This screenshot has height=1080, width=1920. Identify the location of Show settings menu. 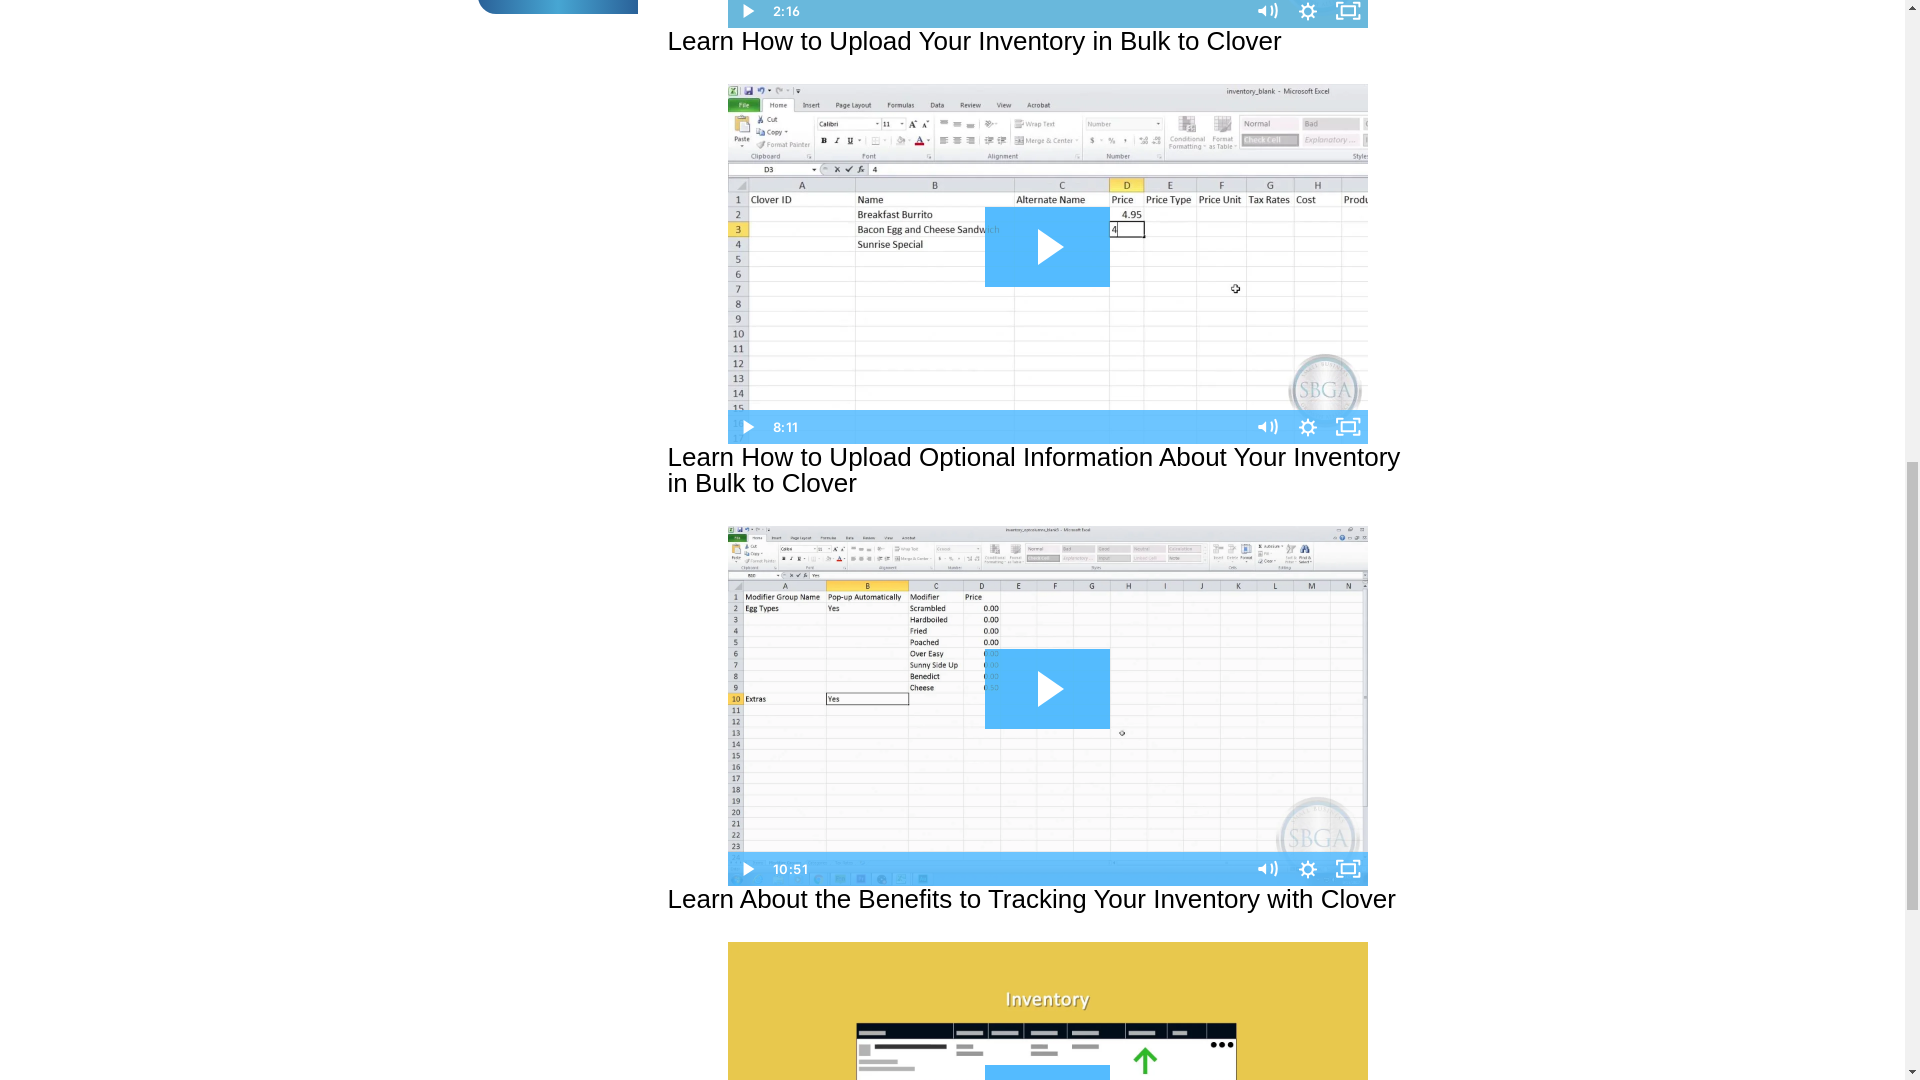
(1308, 868).